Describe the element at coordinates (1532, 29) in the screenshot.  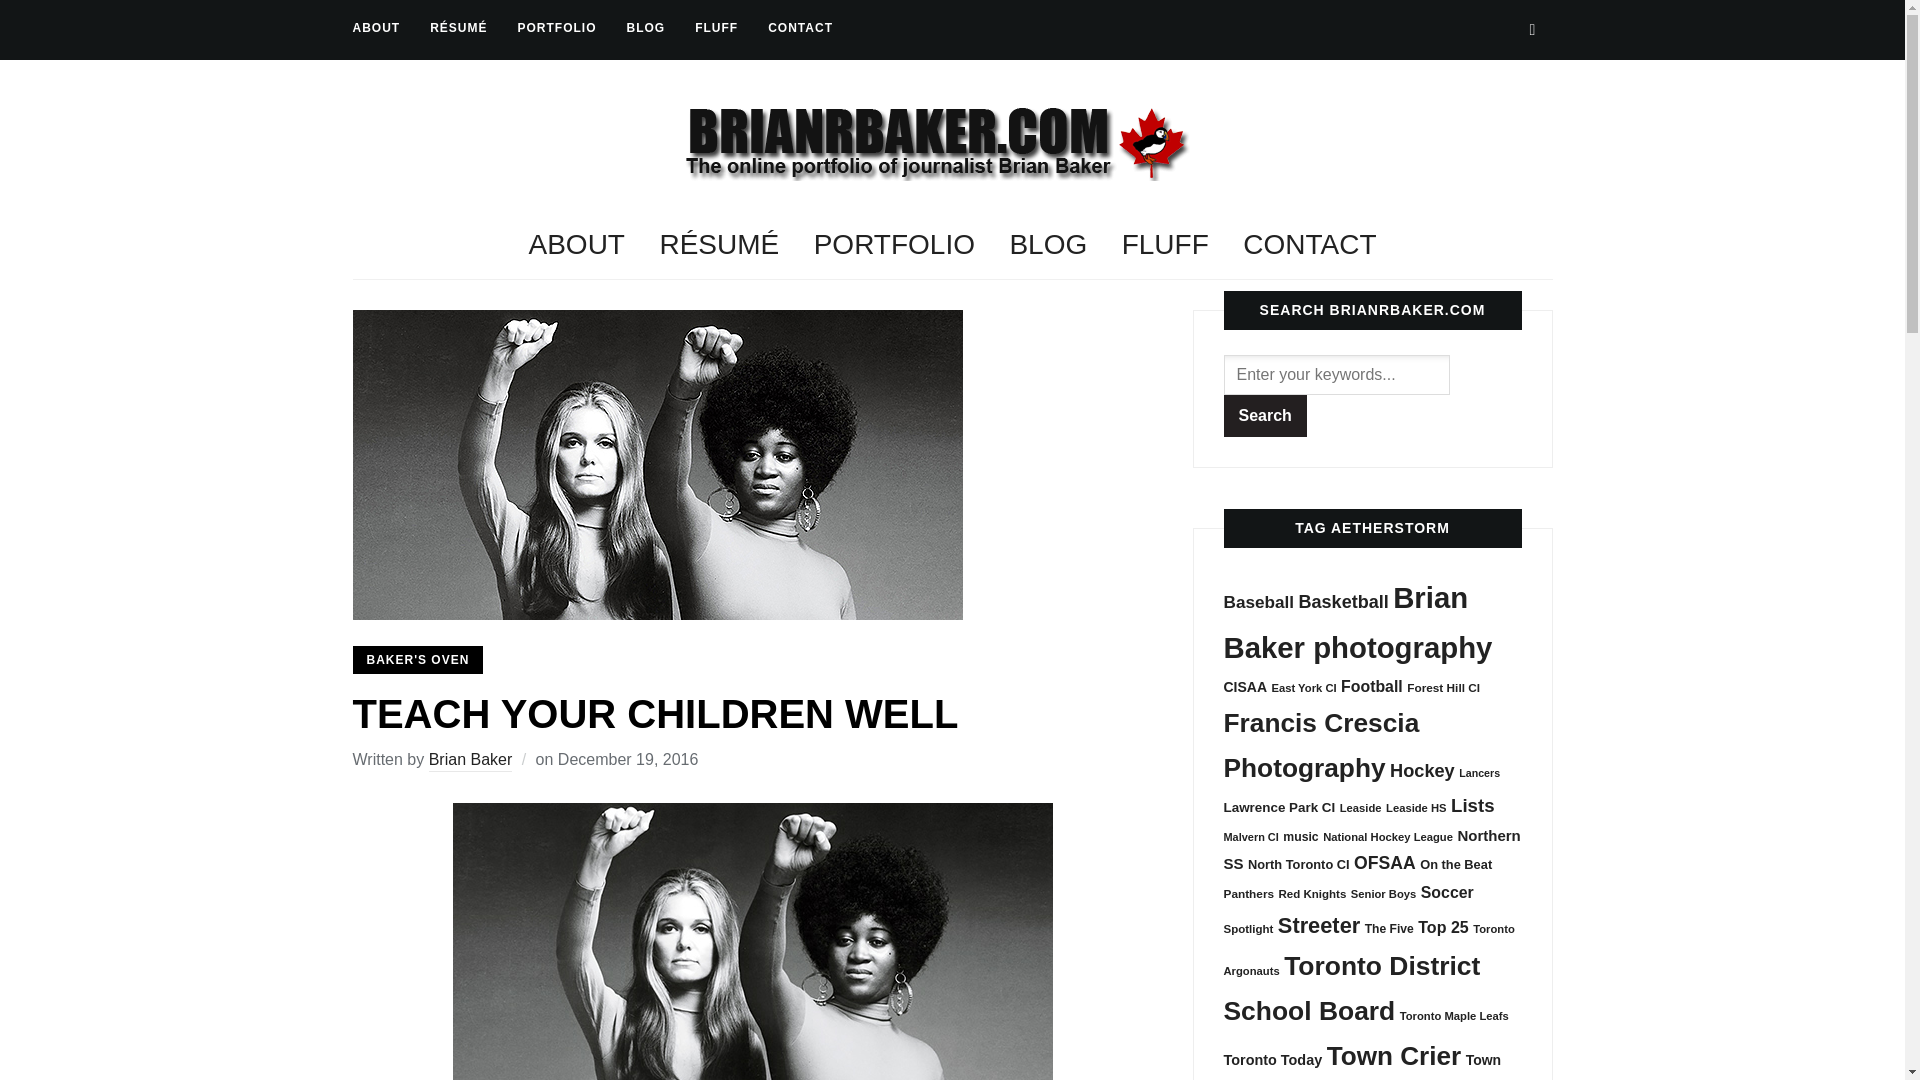
I see `Search` at that location.